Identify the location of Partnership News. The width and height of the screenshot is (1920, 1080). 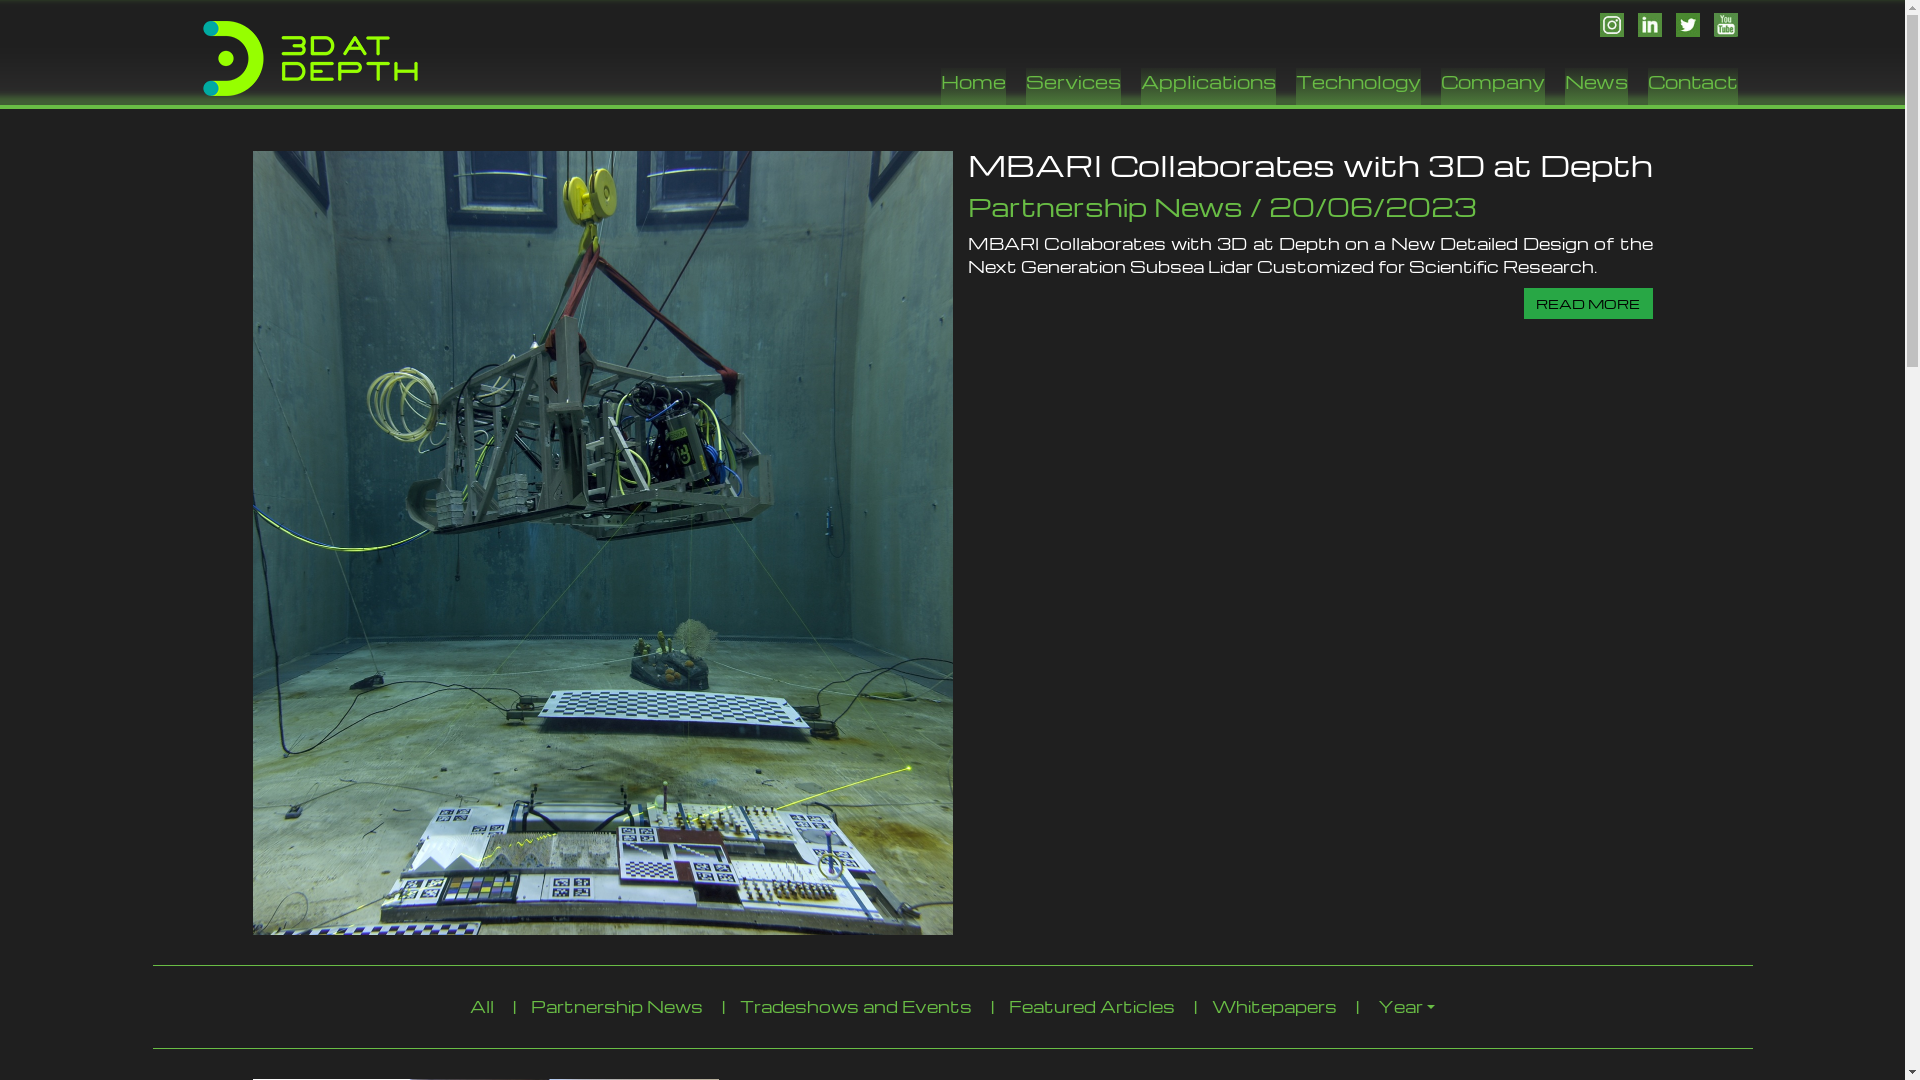
(617, 1006).